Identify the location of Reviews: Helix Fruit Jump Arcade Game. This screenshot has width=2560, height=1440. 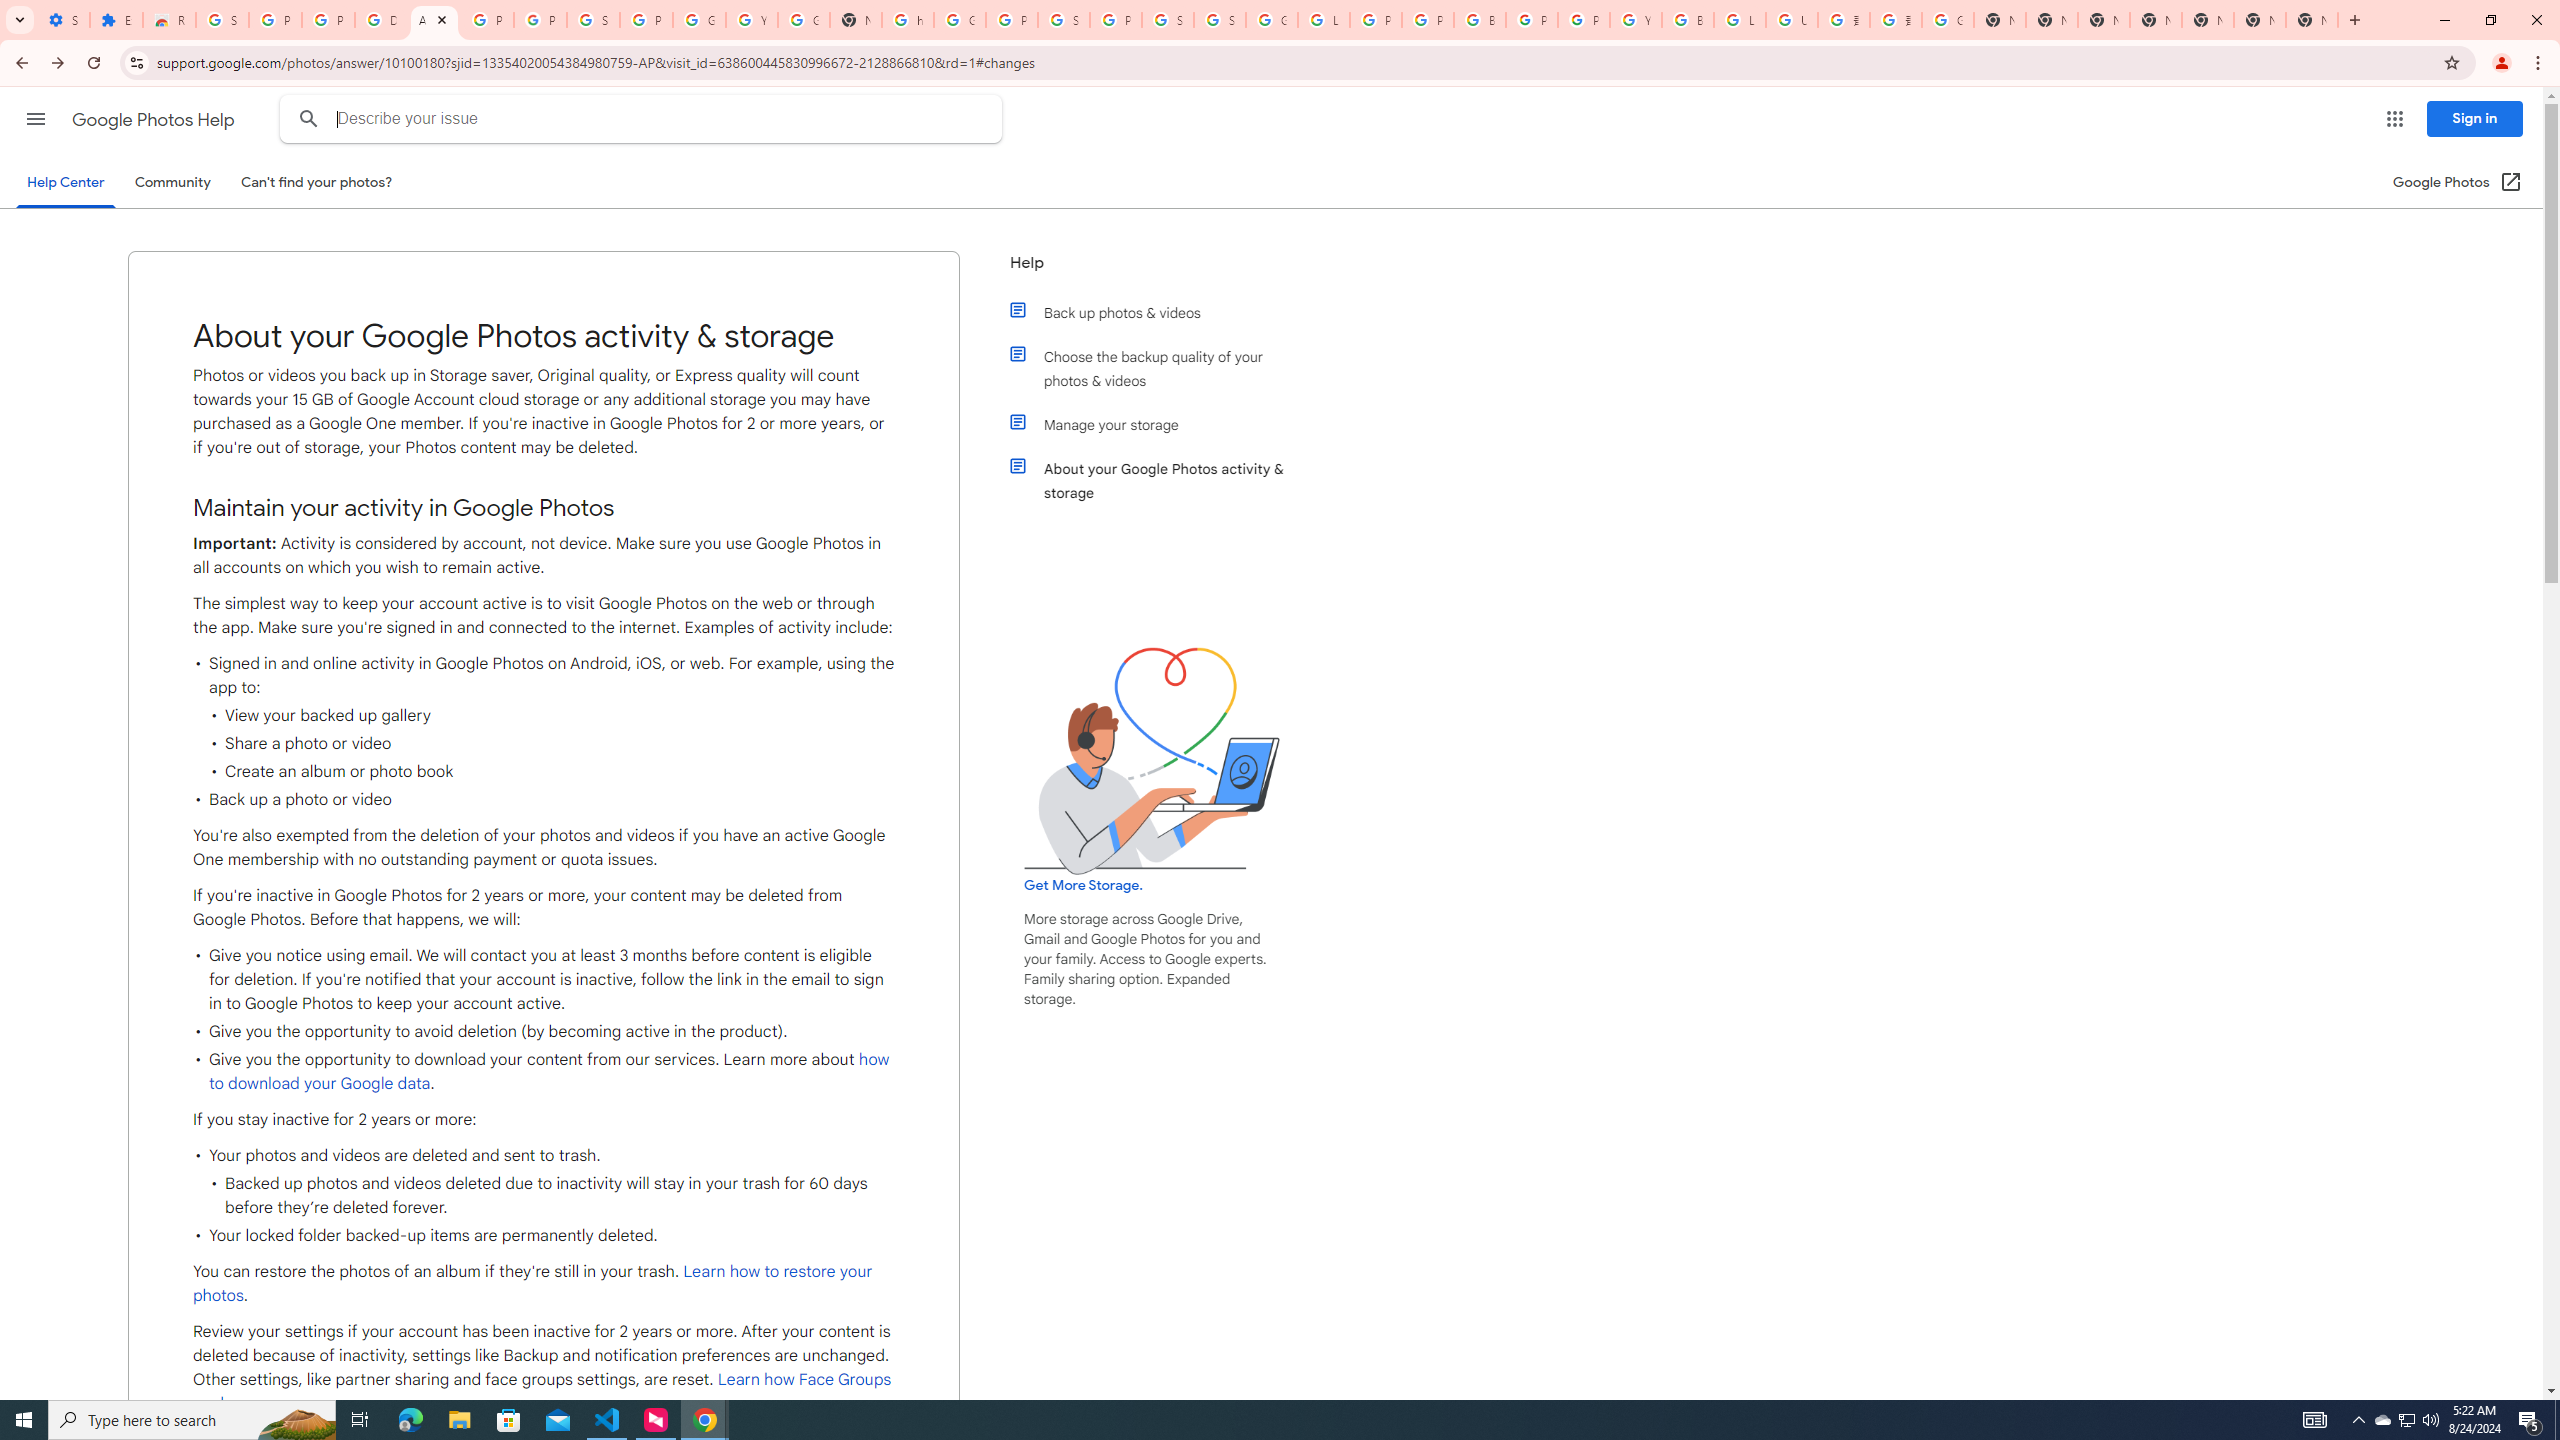
(168, 20).